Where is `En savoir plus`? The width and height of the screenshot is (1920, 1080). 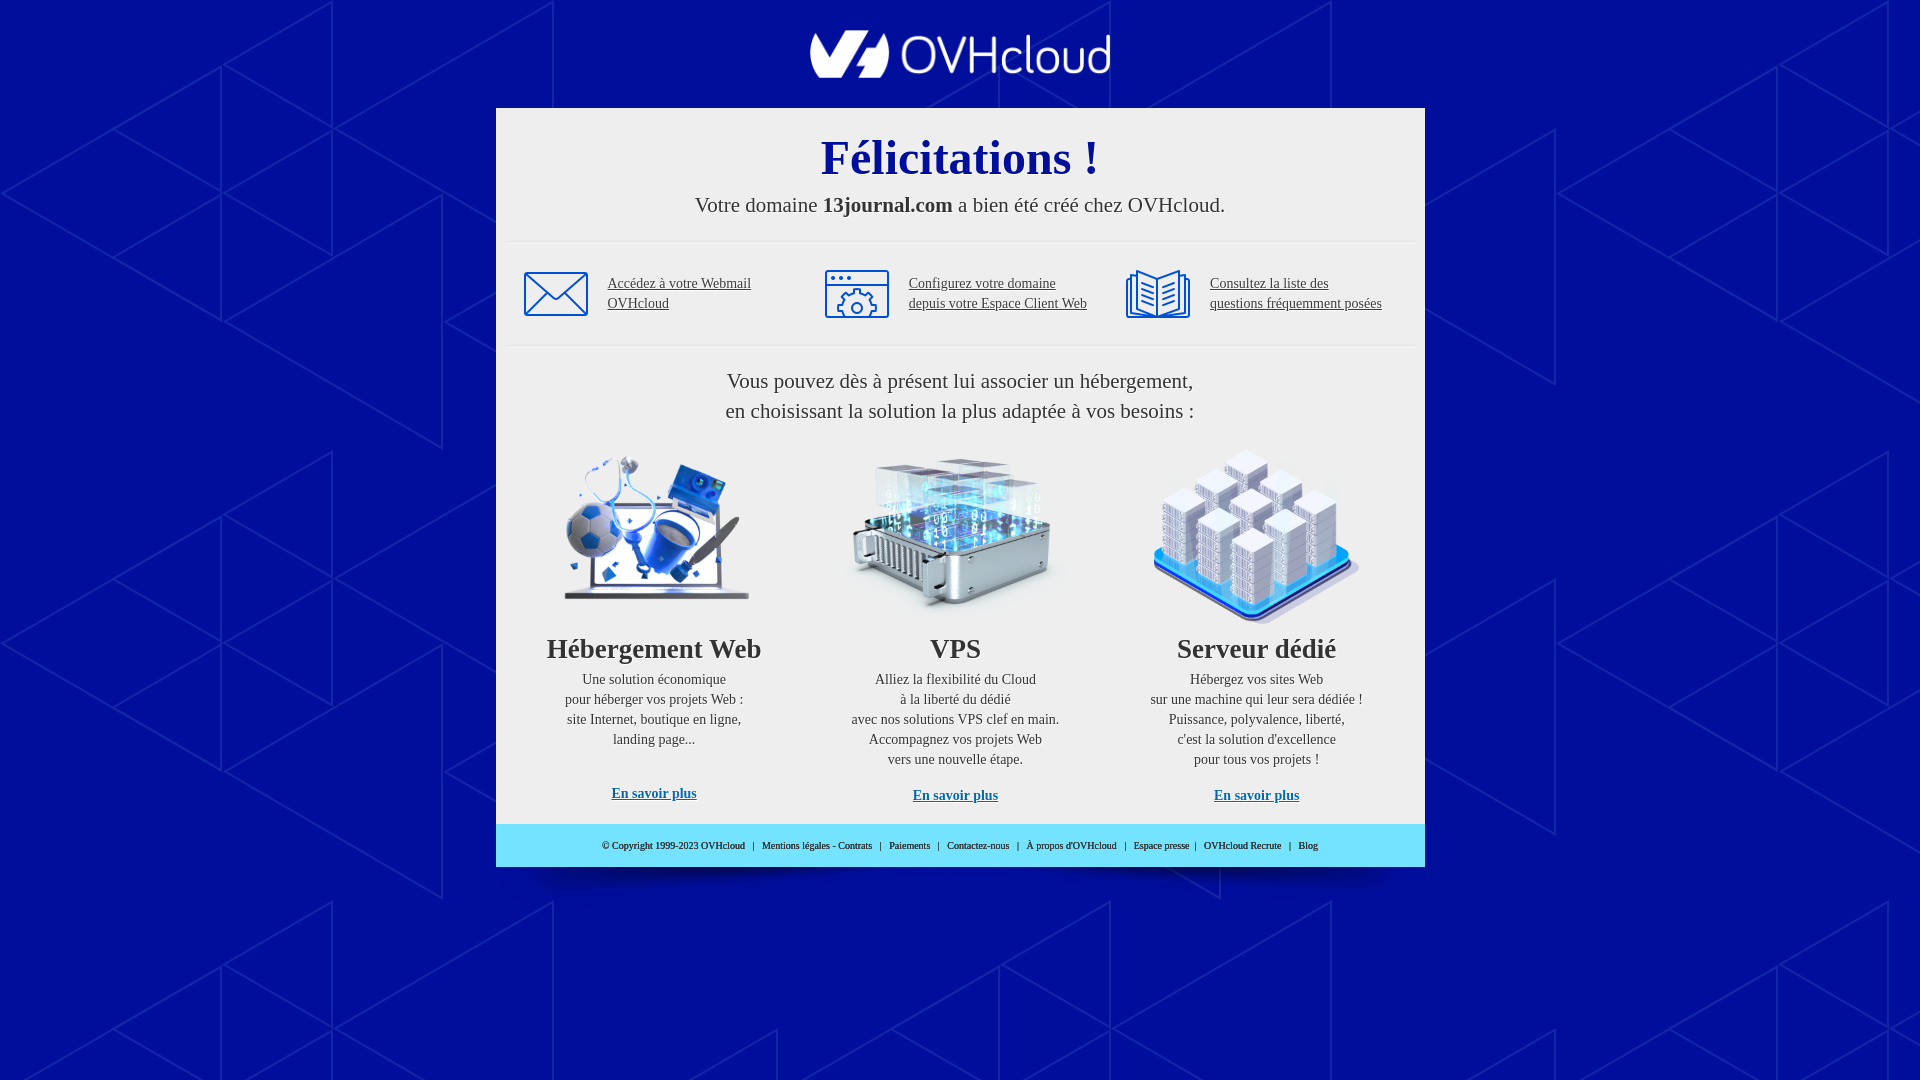 En savoir plus is located at coordinates (654, 794).